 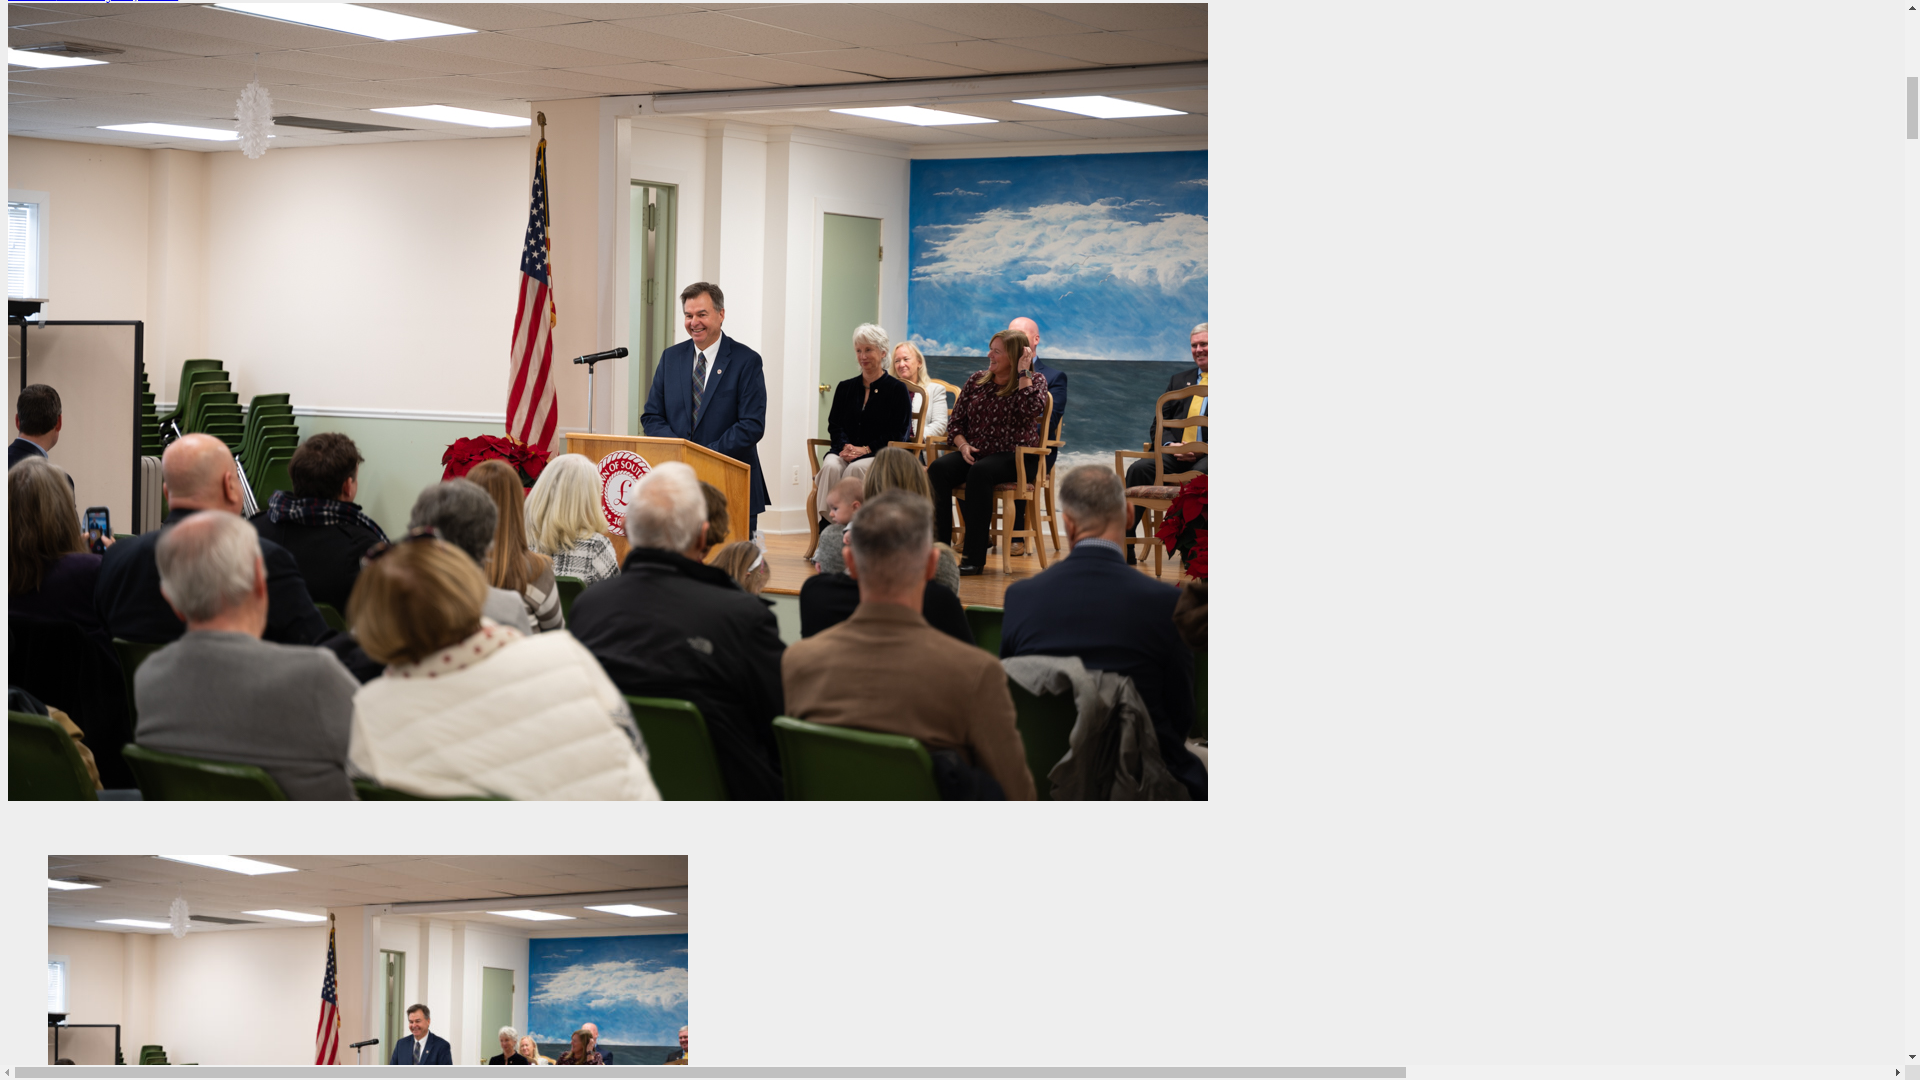 What do you see at coordinates (31, 1) in the screenshot?
I see `Admin` at bounding box center [31, 1].